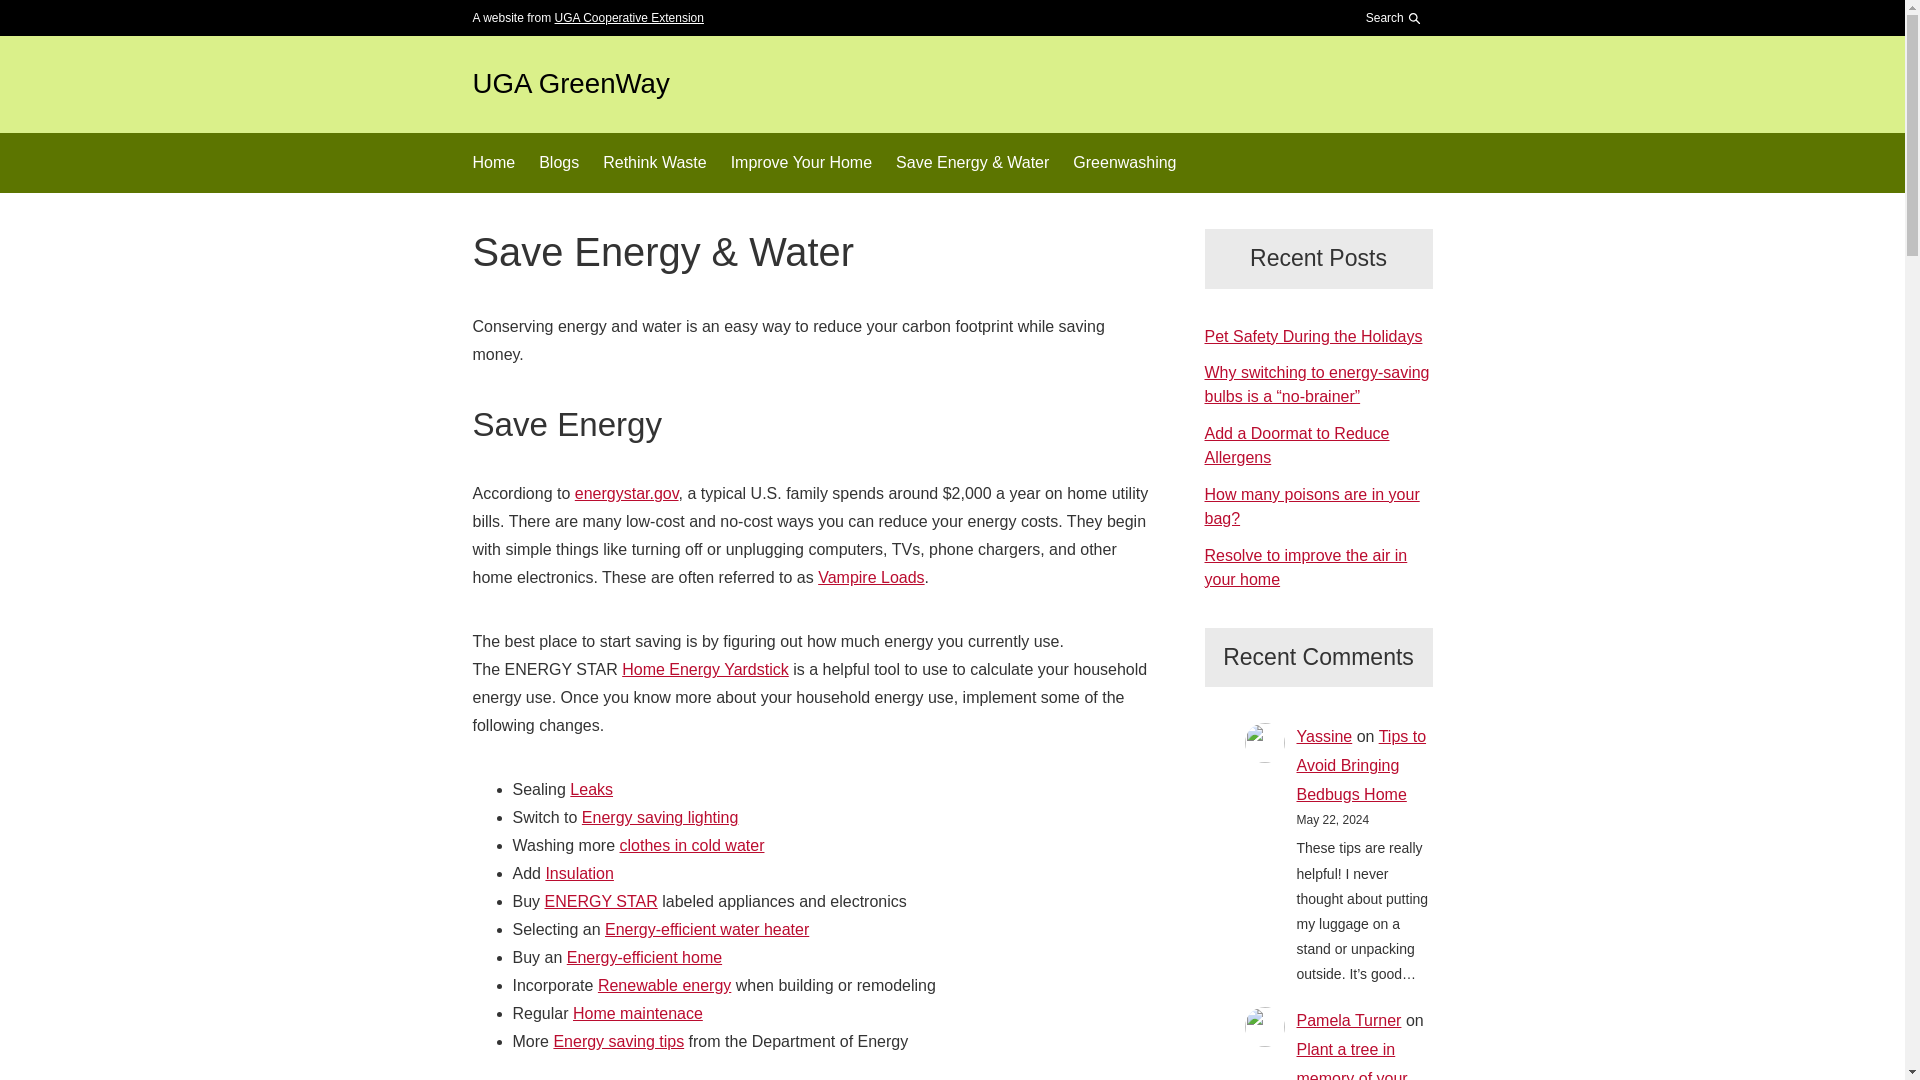 Image resolution: width=1920 pixels, height=1080 pixels. What do you see at coordinates (706, 669) in the screenshot?
I see `Home Energy Yardstick` at bounding box center [706, 669].